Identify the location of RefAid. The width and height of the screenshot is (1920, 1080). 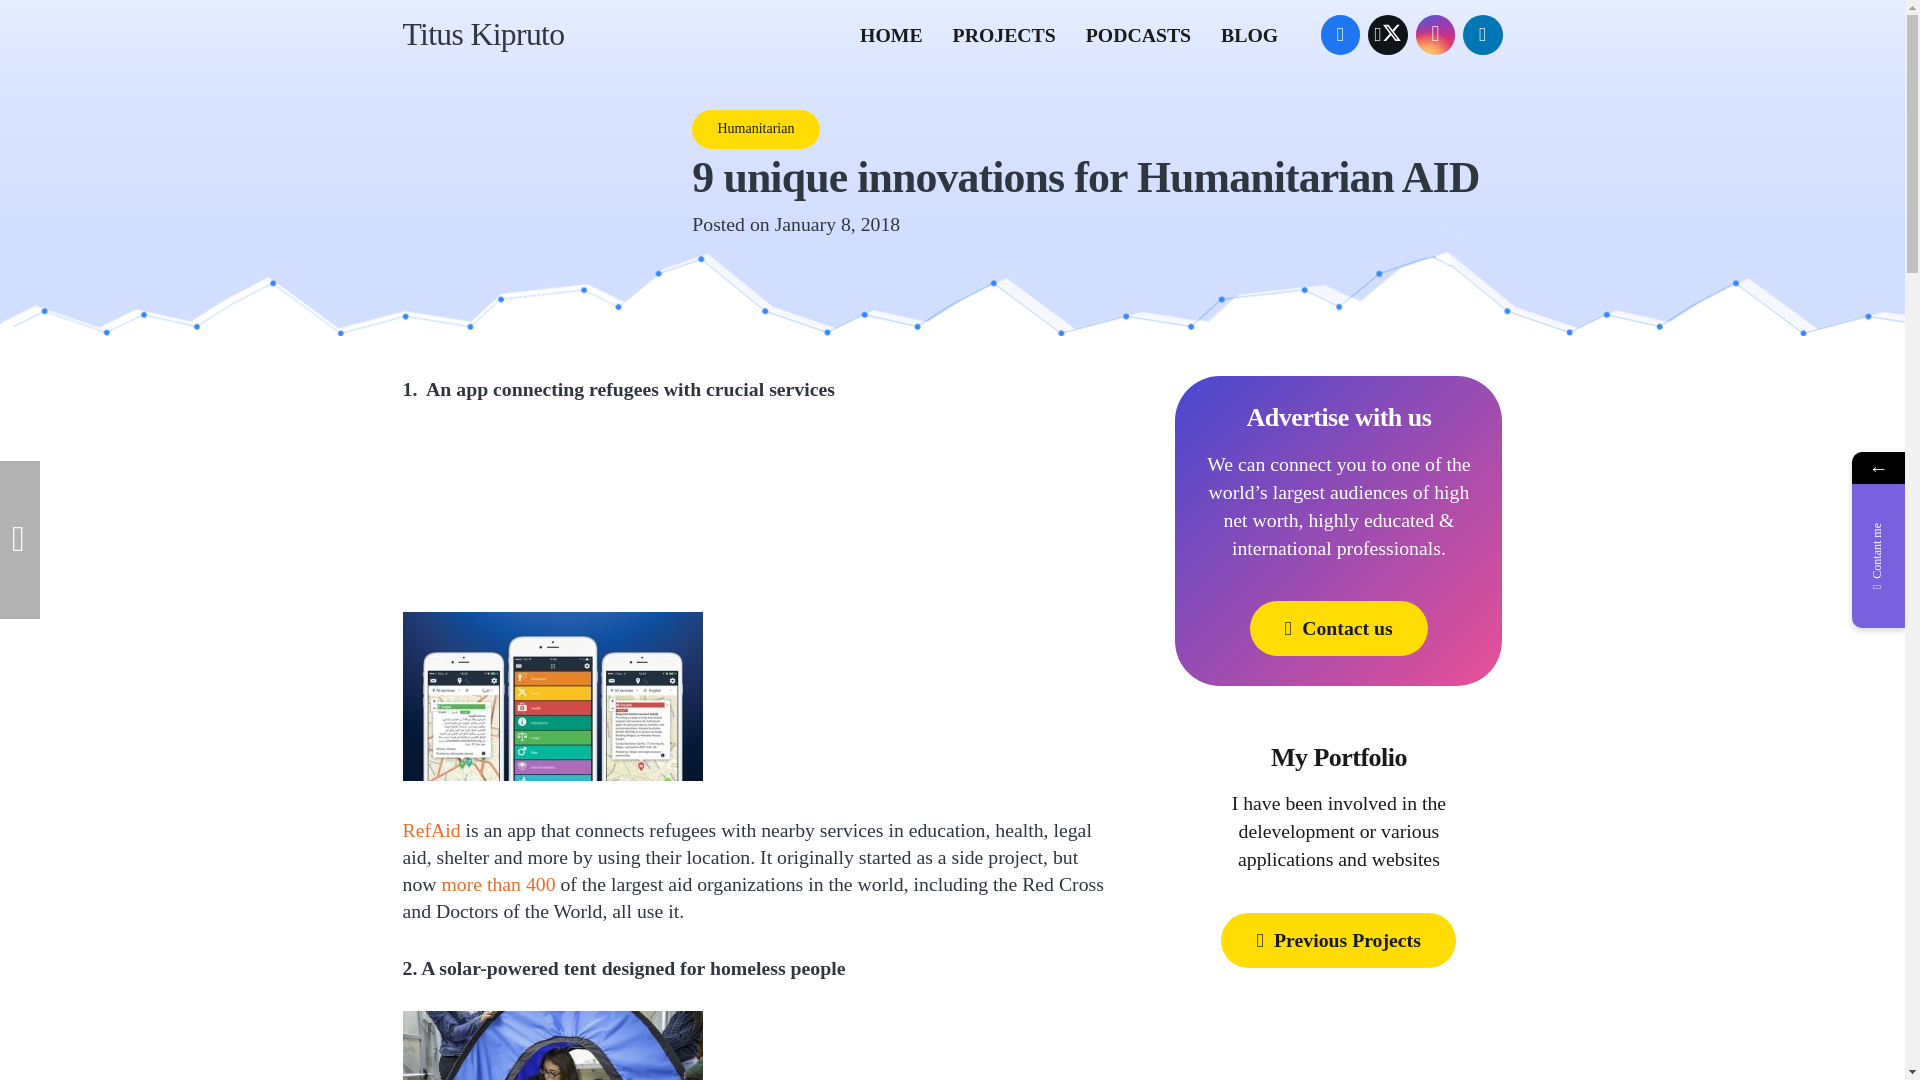
(430, 830).